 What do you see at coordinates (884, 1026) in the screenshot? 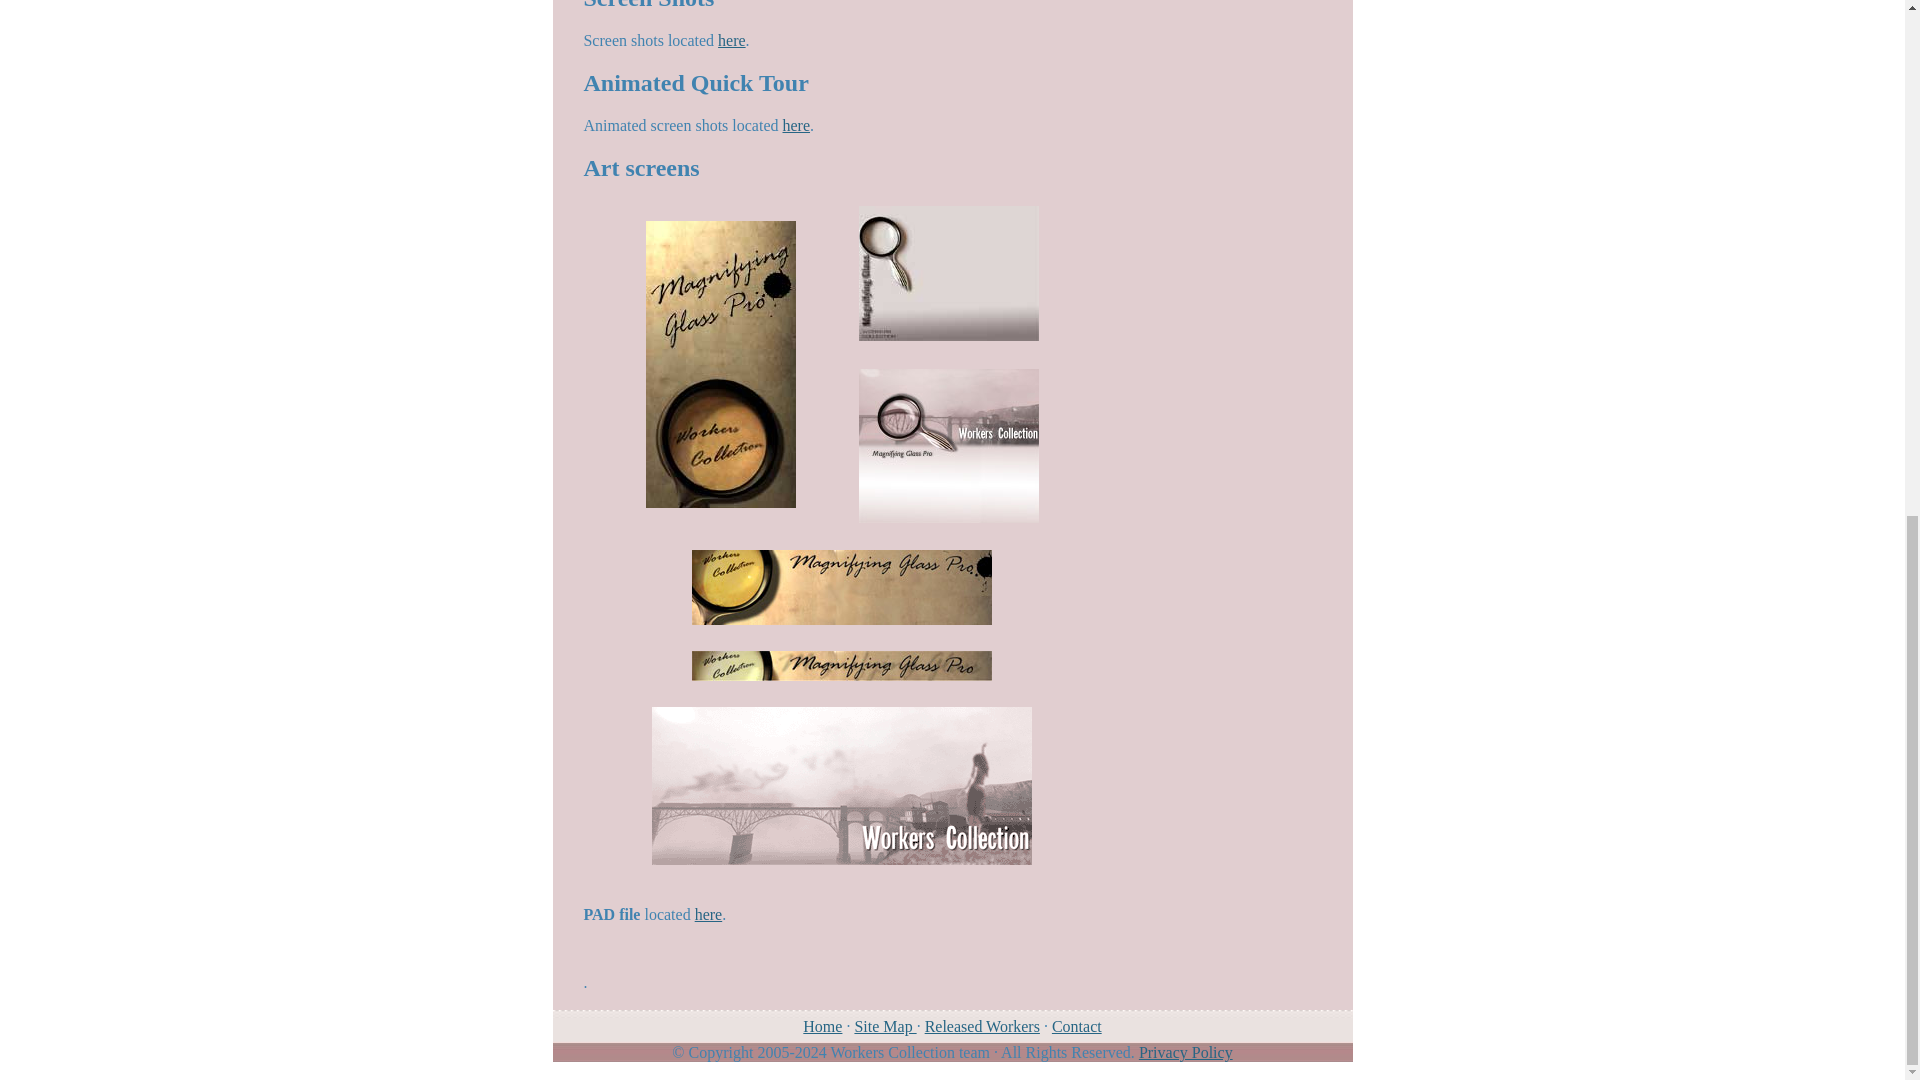
I see `Site Map` at bounding box center [884, 1026].